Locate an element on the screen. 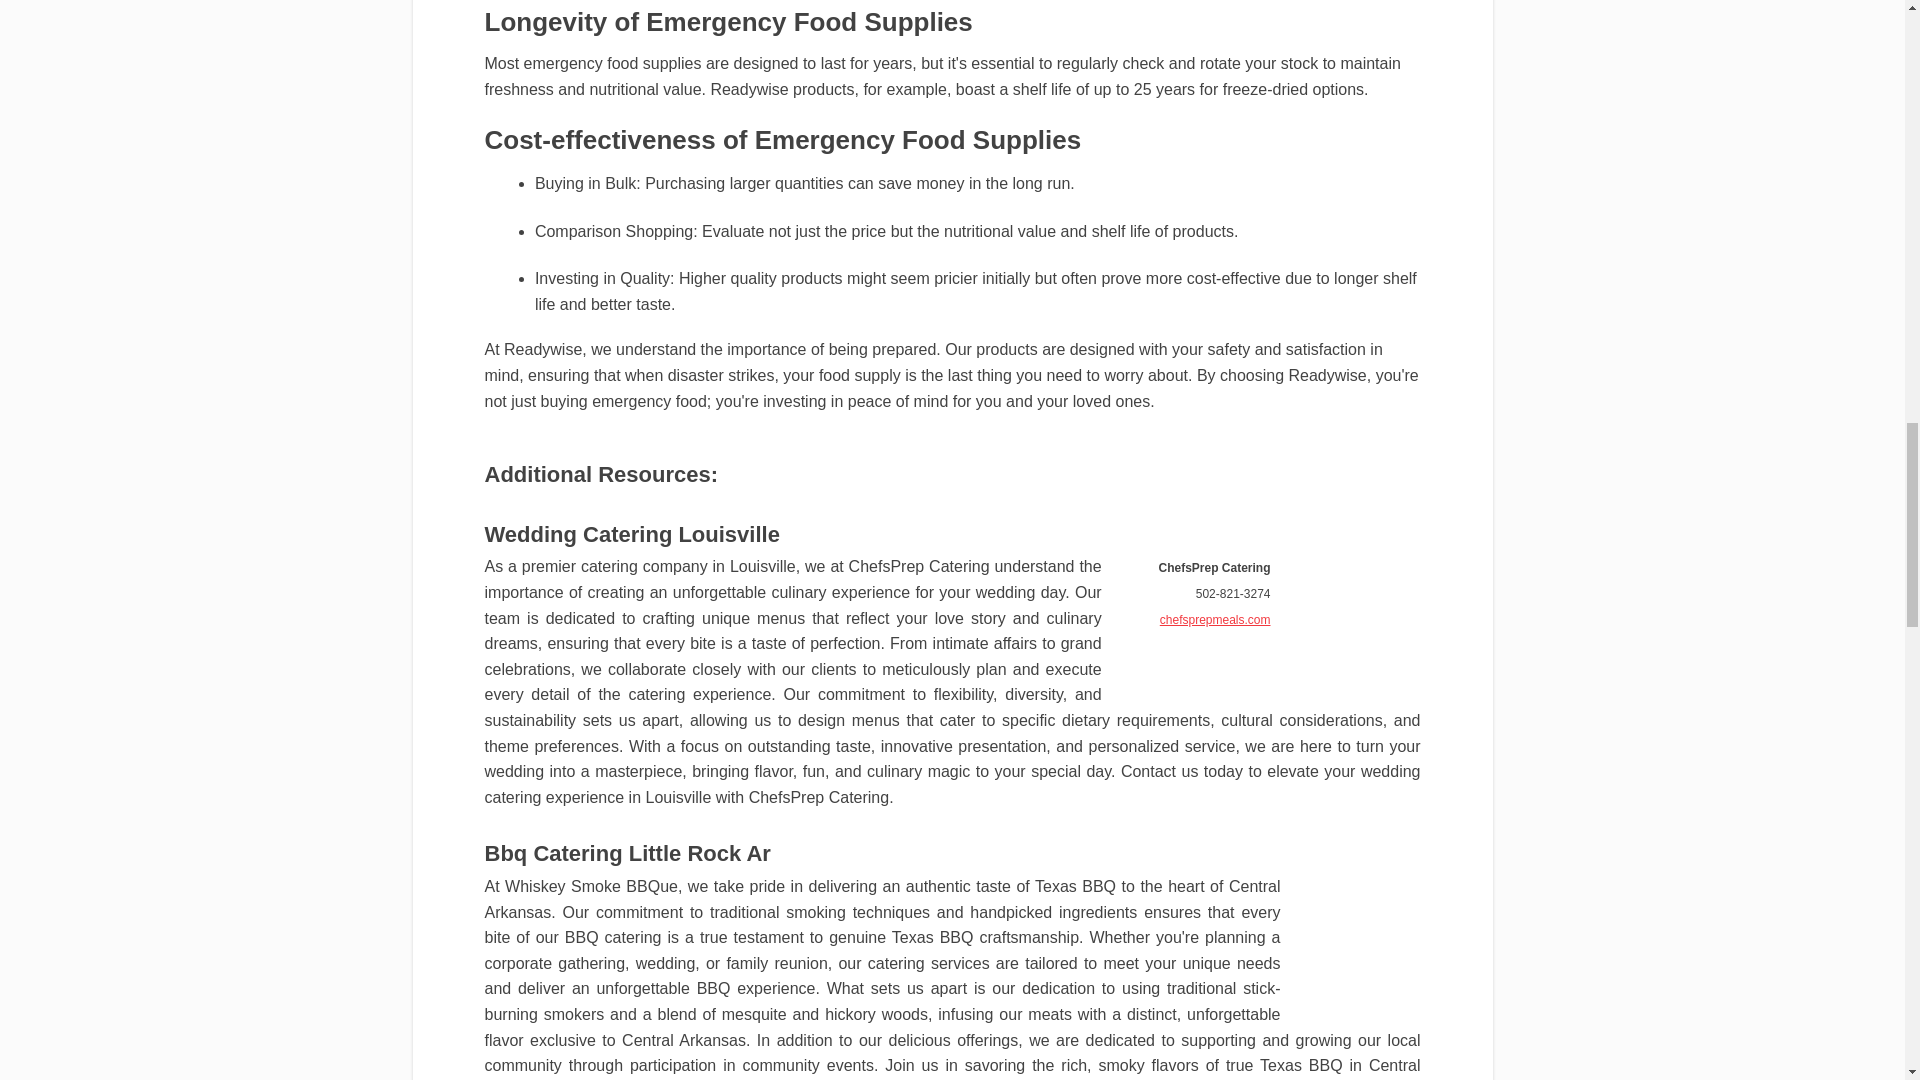 Image resolution: width=1920 pixels, height=1080 pixels. Wedding Catering Louisville is located at coordinates (631, 534).